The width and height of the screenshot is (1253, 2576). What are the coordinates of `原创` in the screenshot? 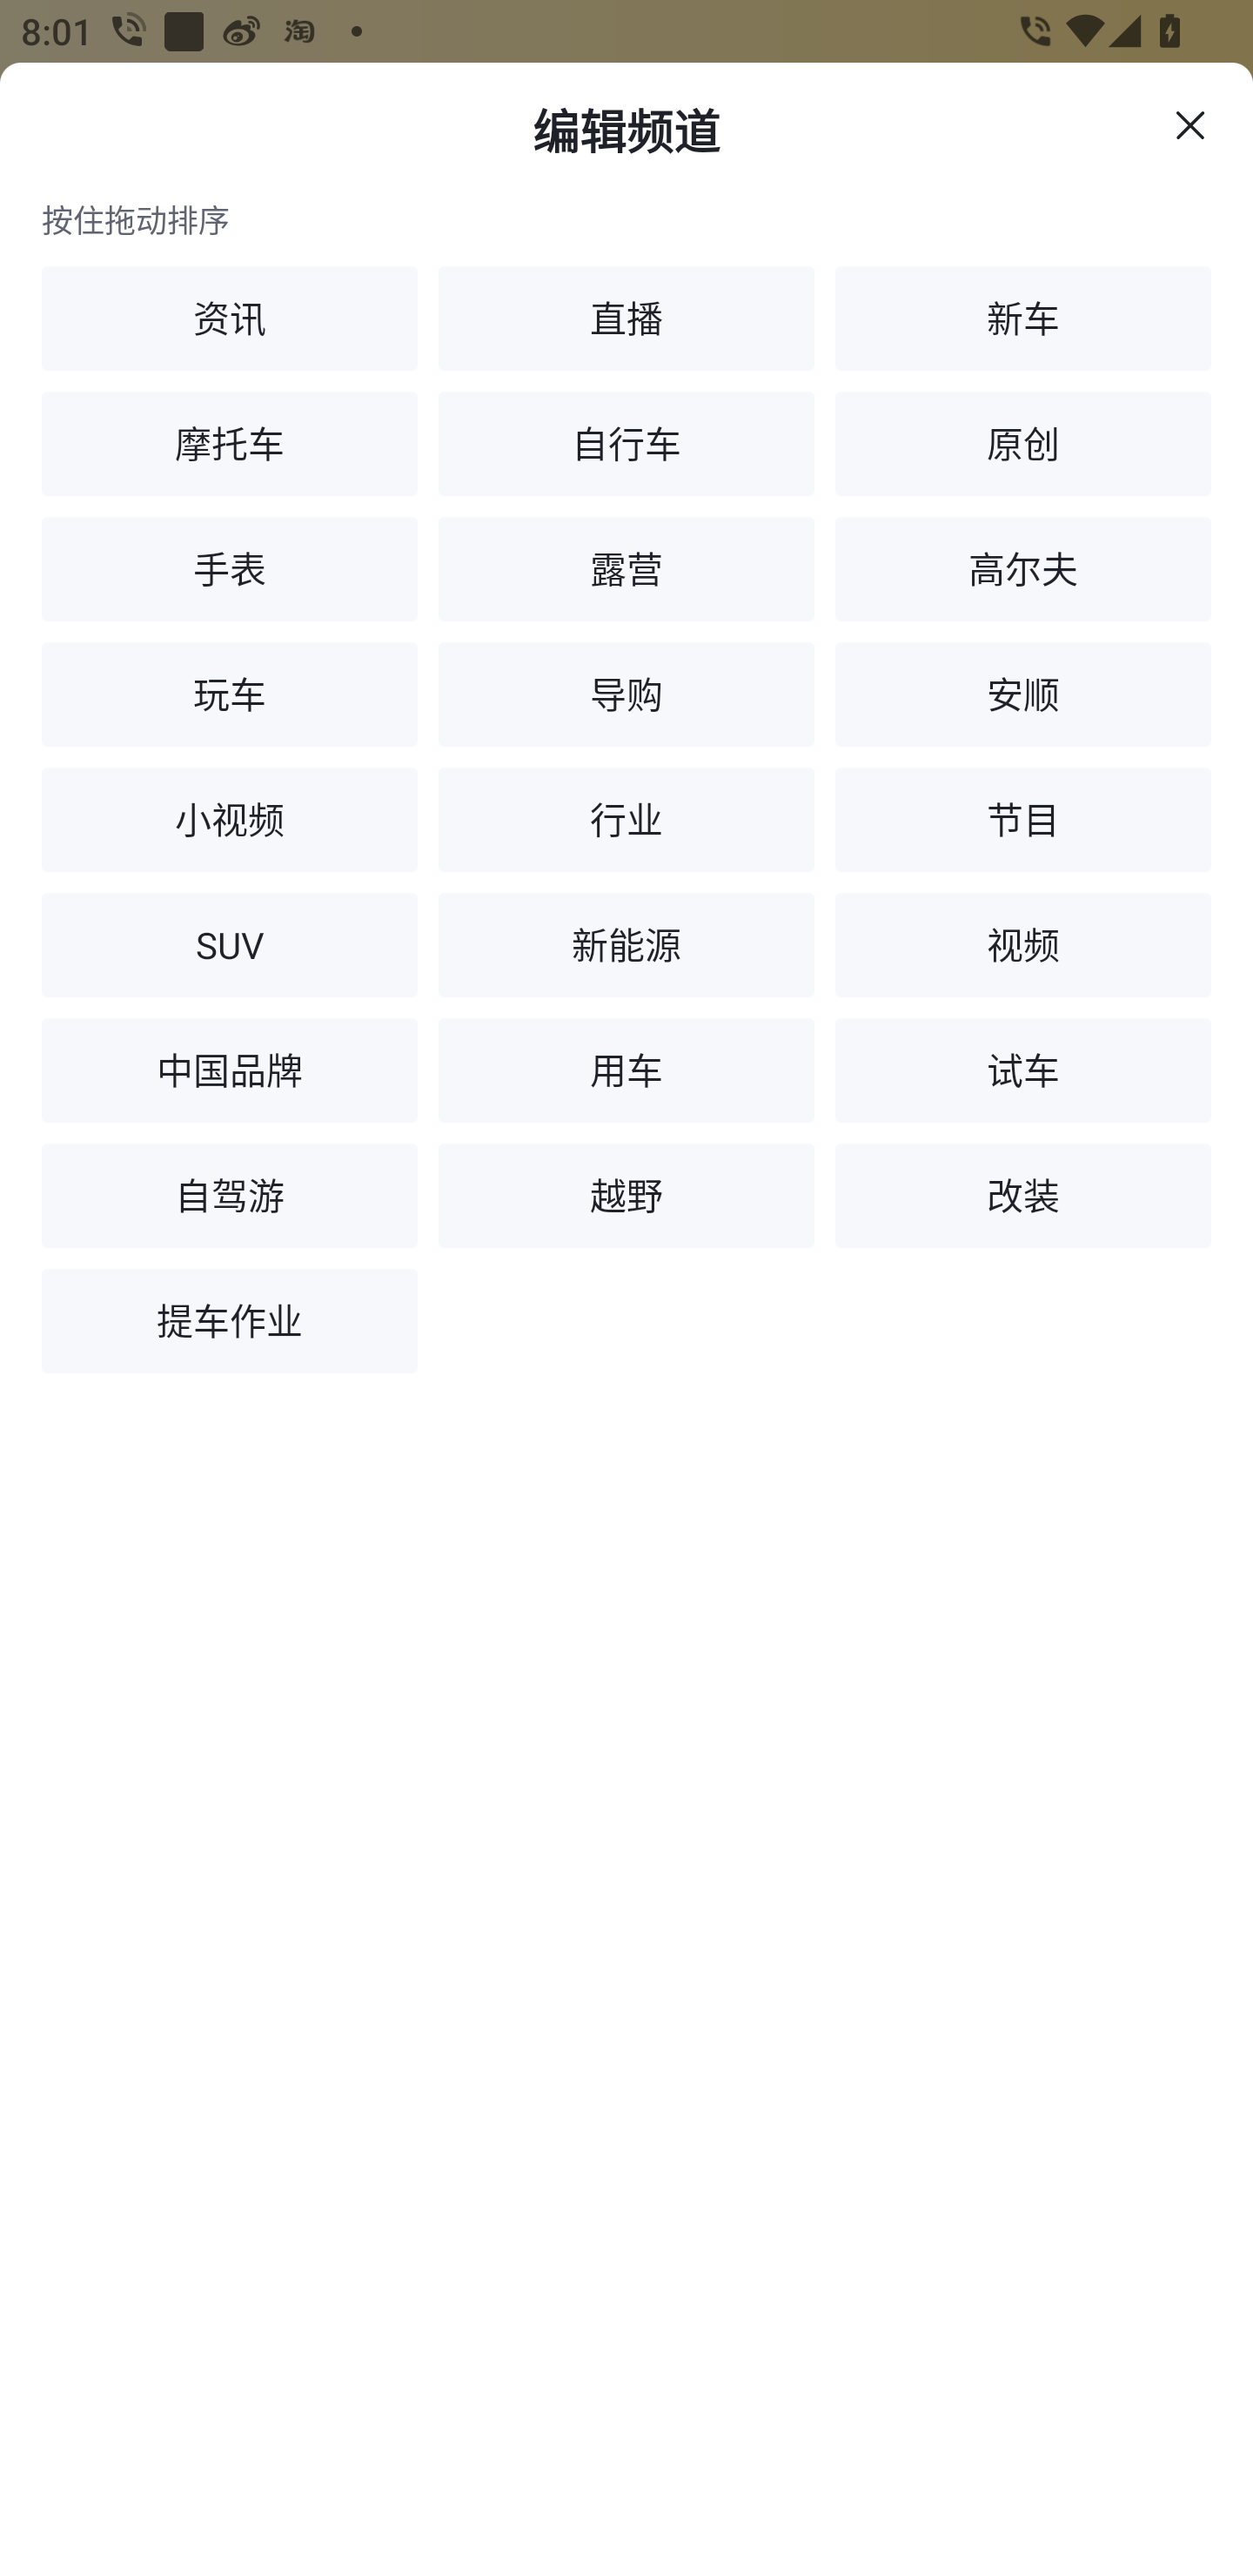 It's located at (1023, 444).